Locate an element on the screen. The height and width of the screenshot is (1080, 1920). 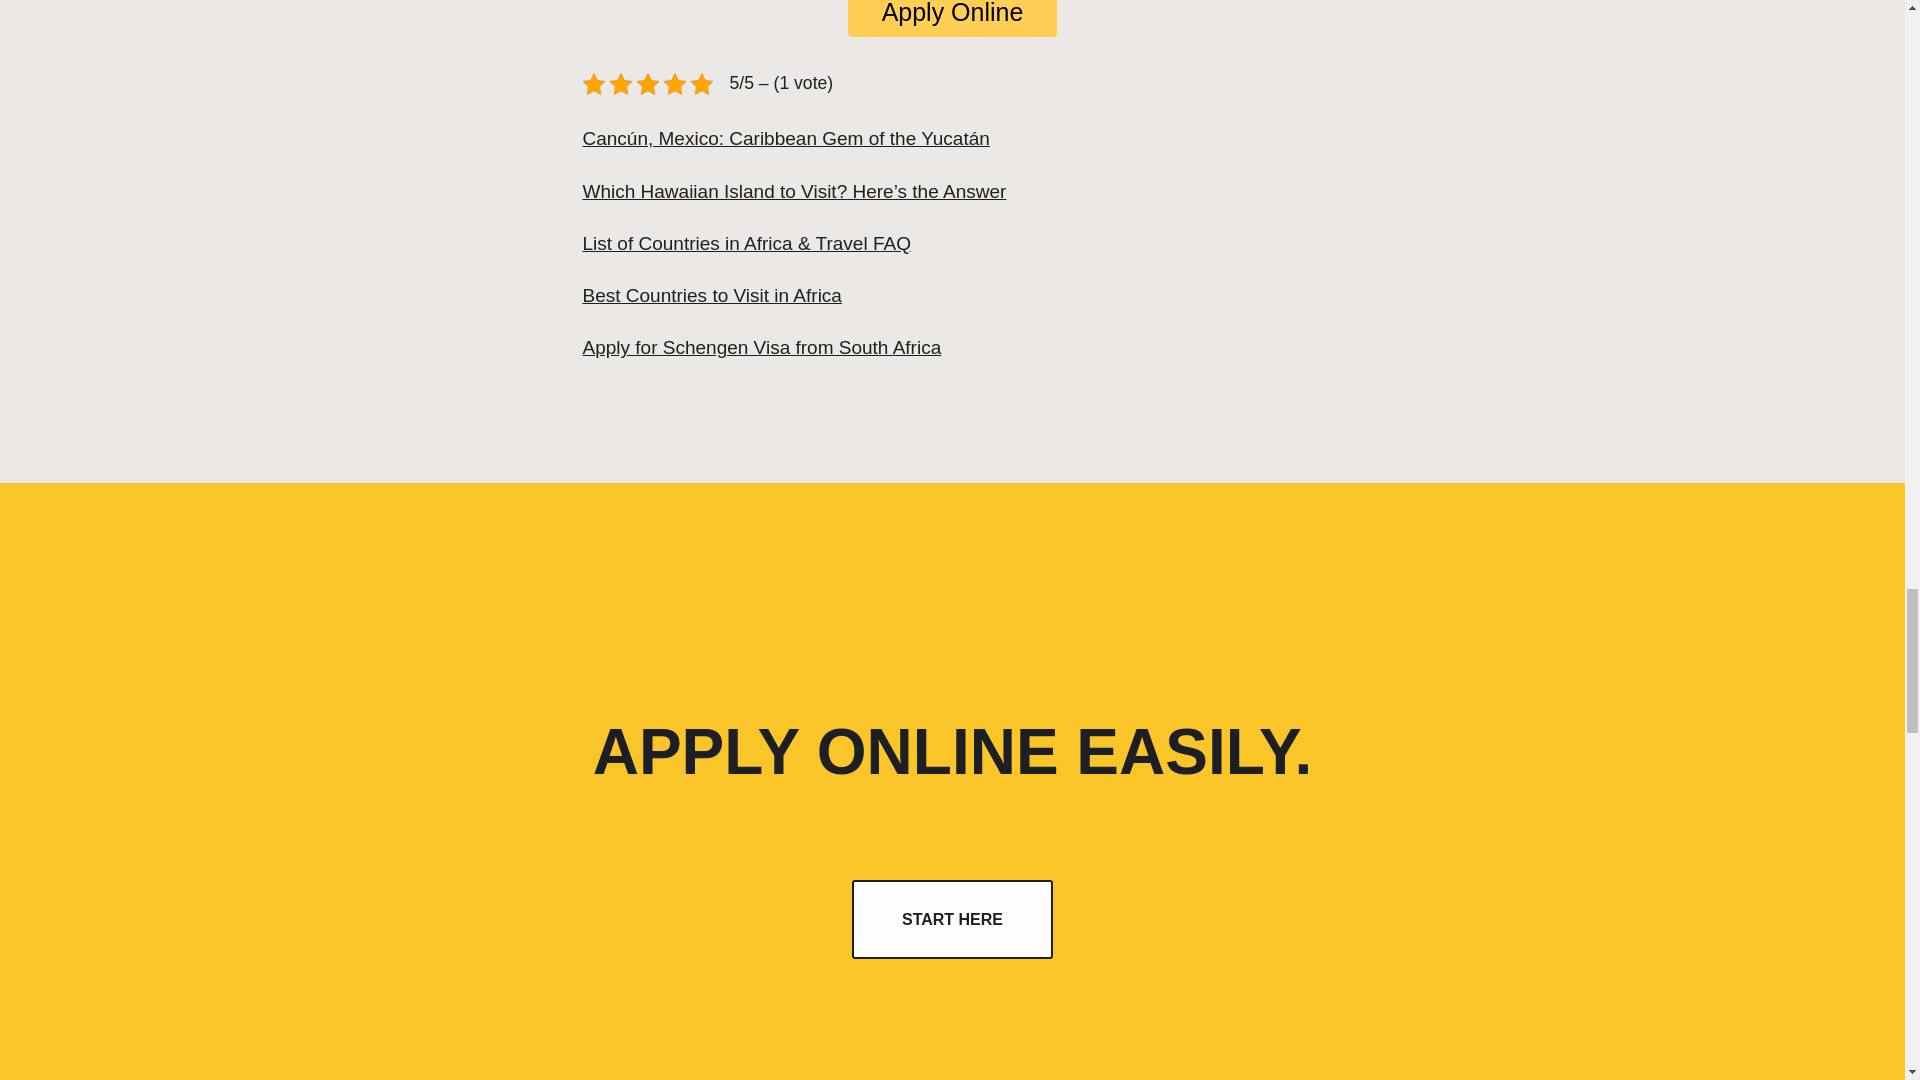
Apply for Schengen Visa from South Africa is located at coordinates (760, 346).